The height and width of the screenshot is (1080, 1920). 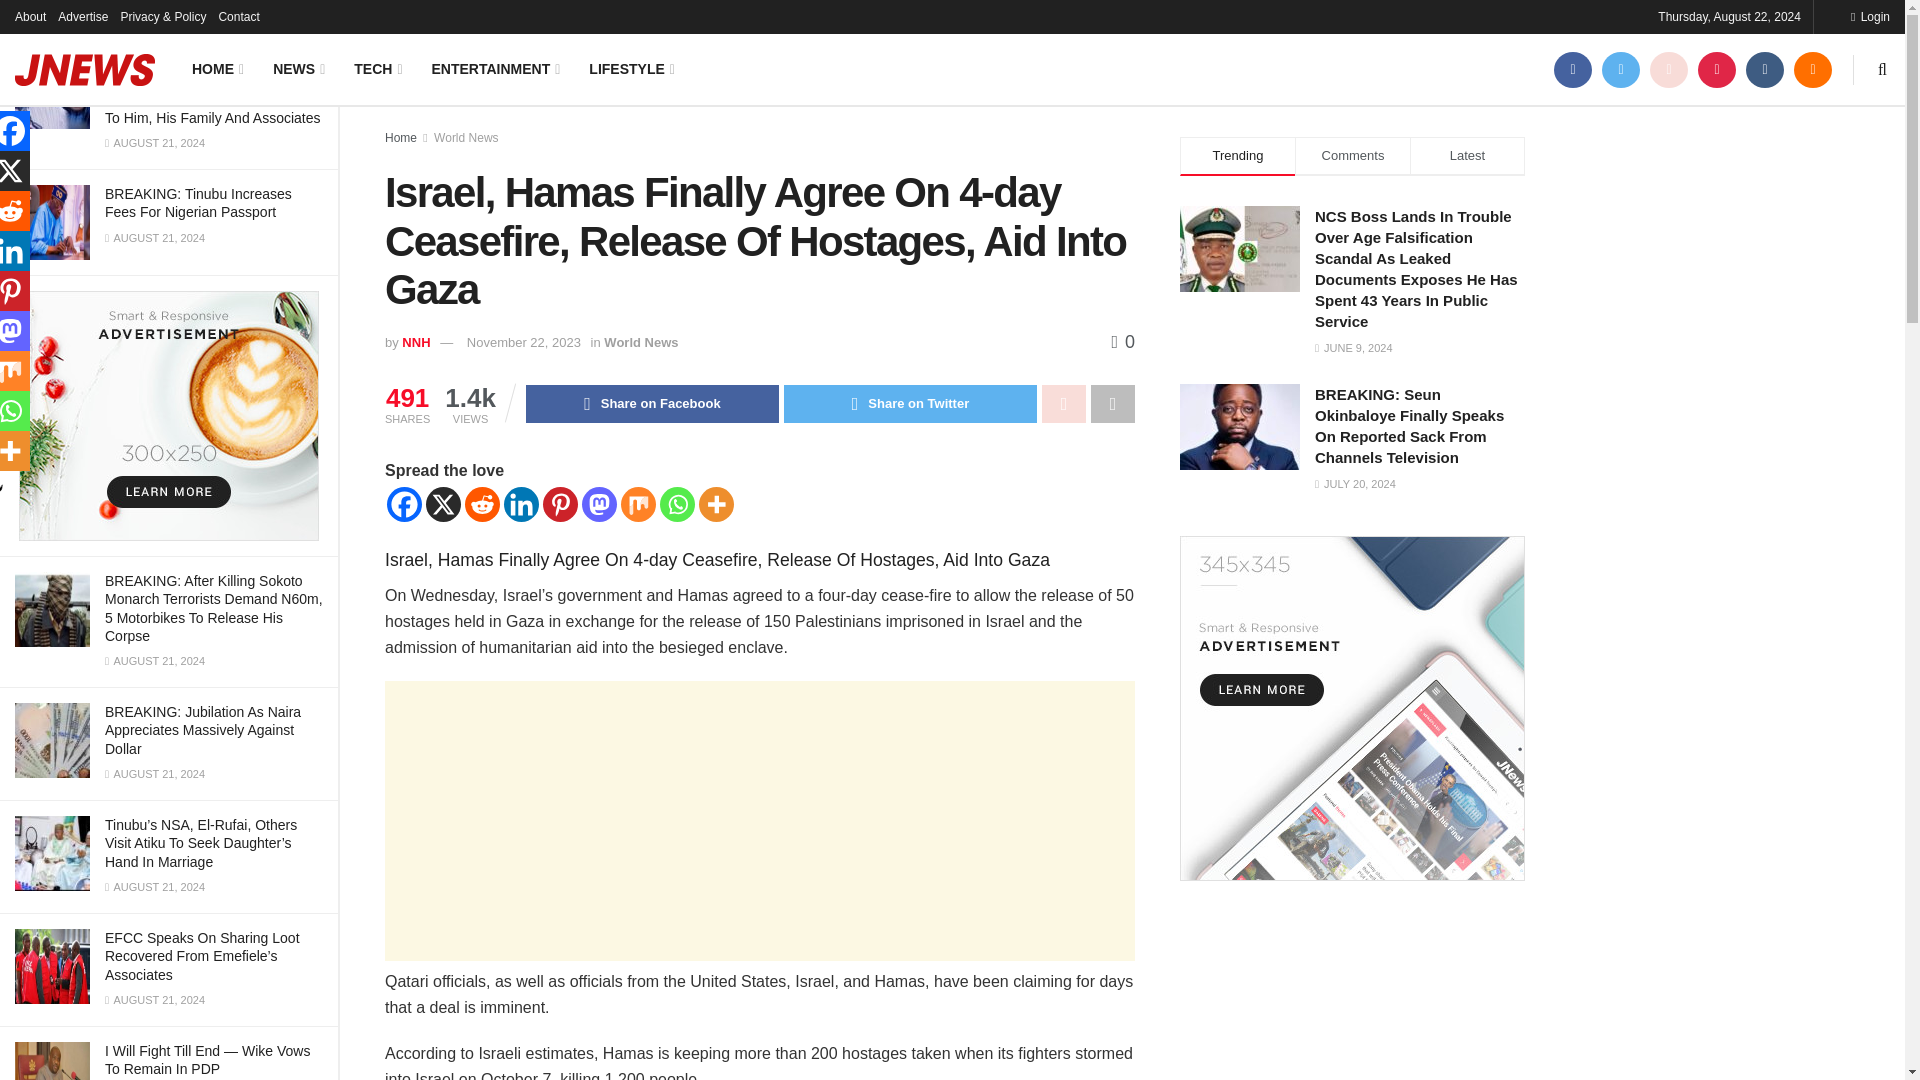 I want to click on Whatsapp, so click(x=678, y=504).